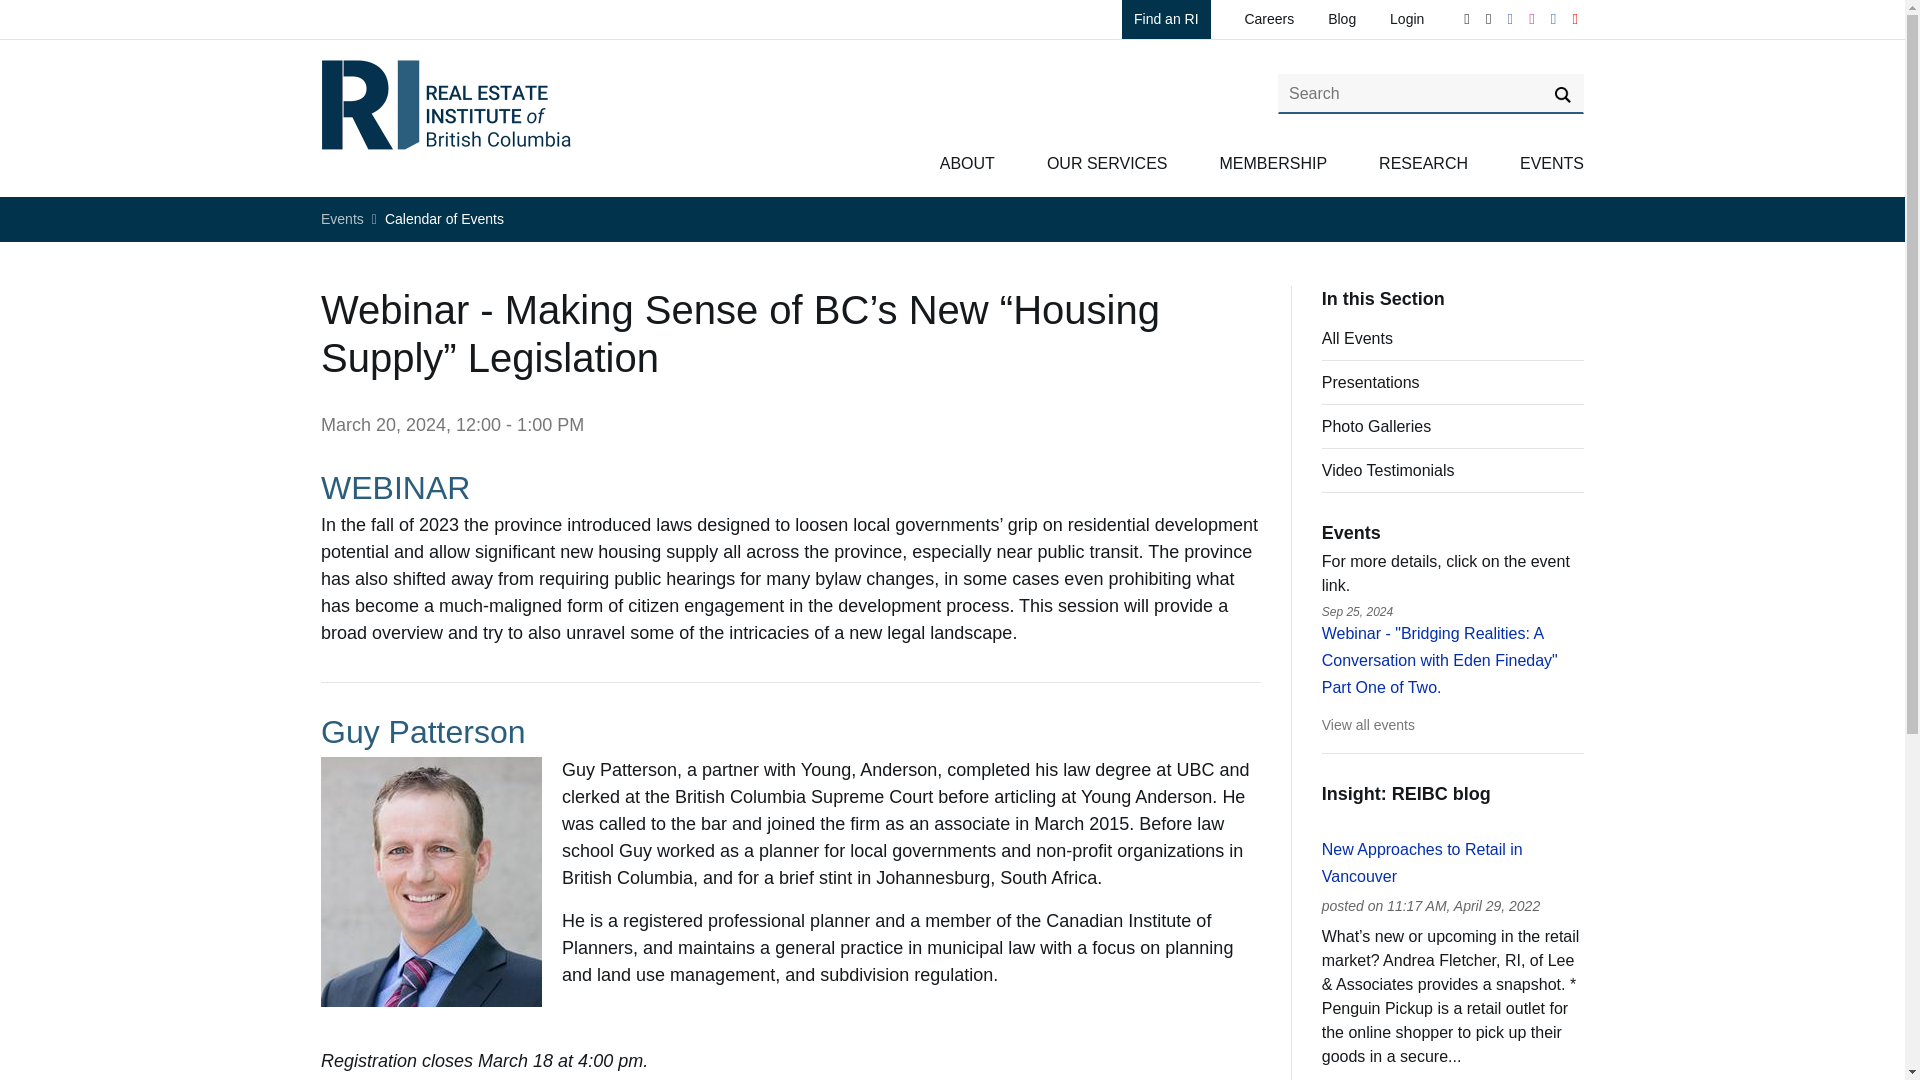 The width and height of the screenshot is (1920, 1080). What do you see at coordinates (1269, 18) in the screenshot?
I see `Careers` at bounding box center [1269, 18].